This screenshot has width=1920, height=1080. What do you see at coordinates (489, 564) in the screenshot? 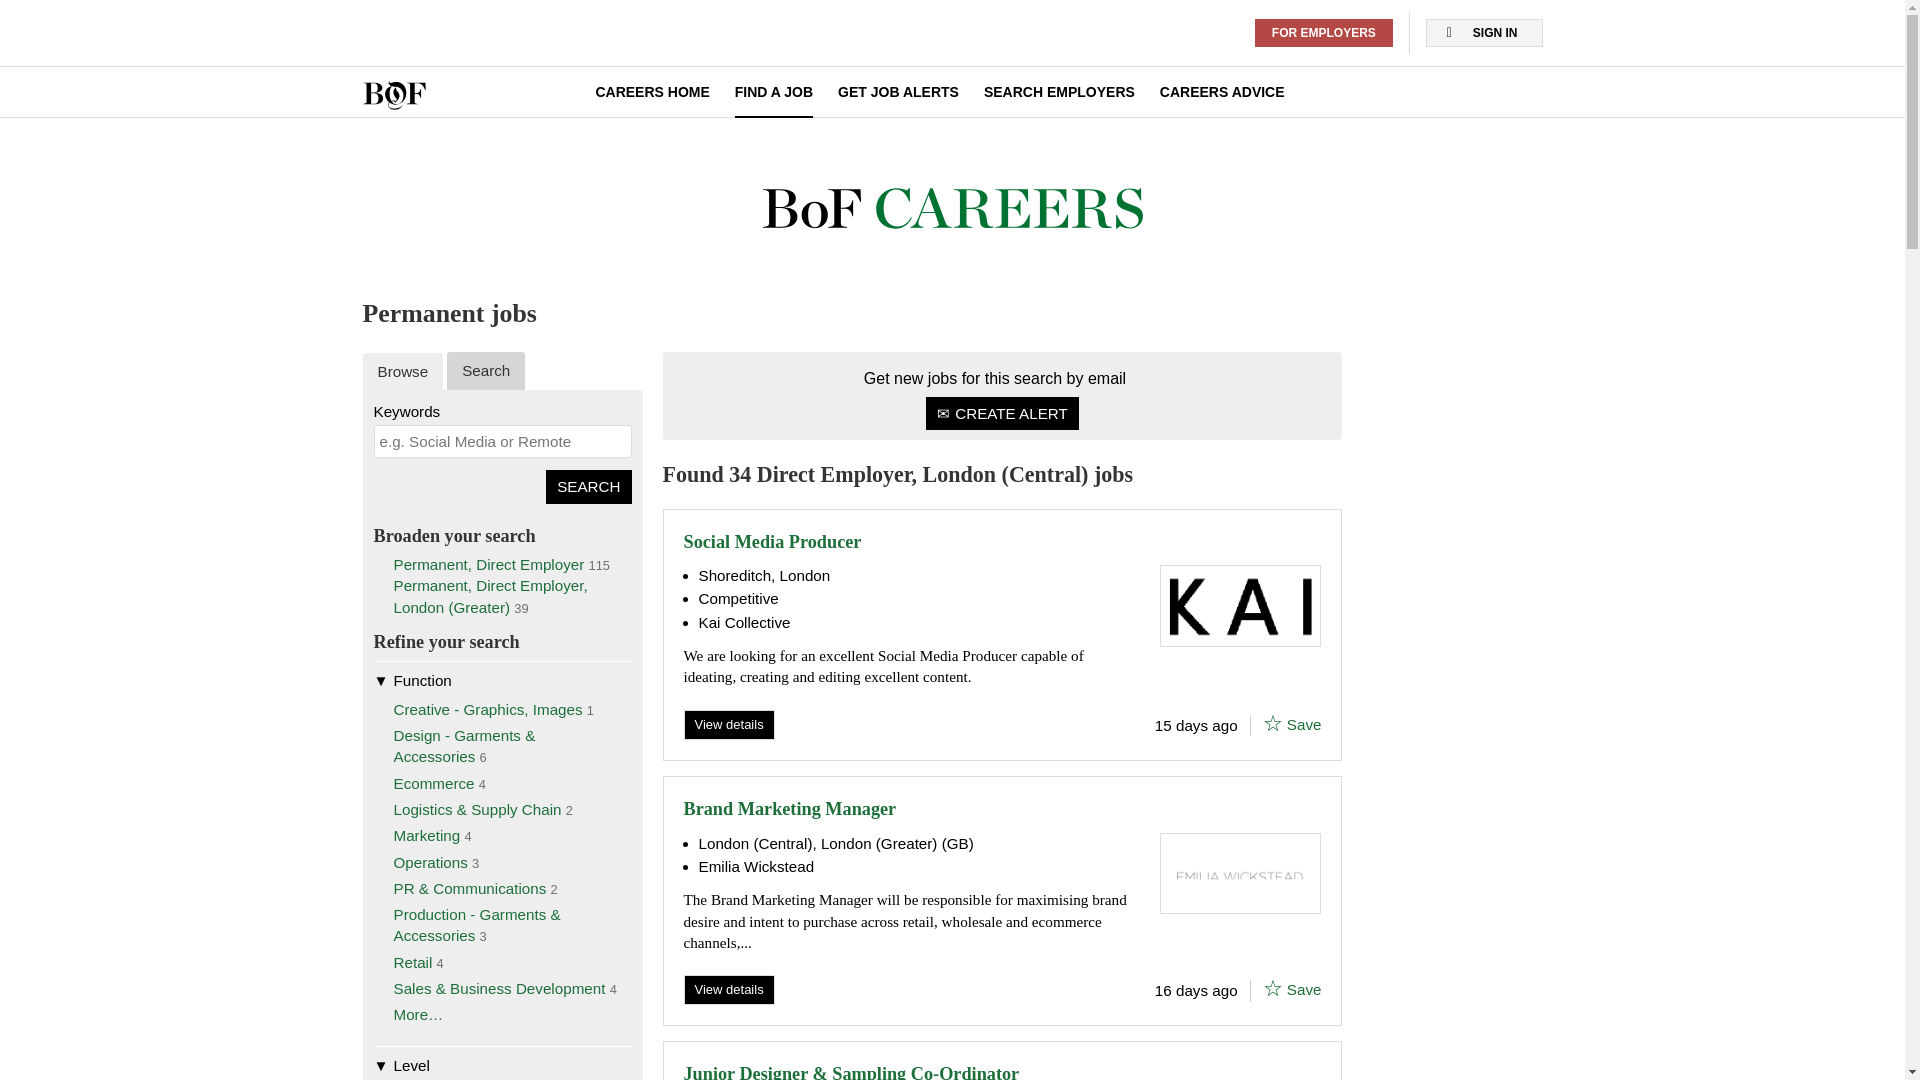
I see `Permanent, Direct Employer` at bounding box center [489, 564].